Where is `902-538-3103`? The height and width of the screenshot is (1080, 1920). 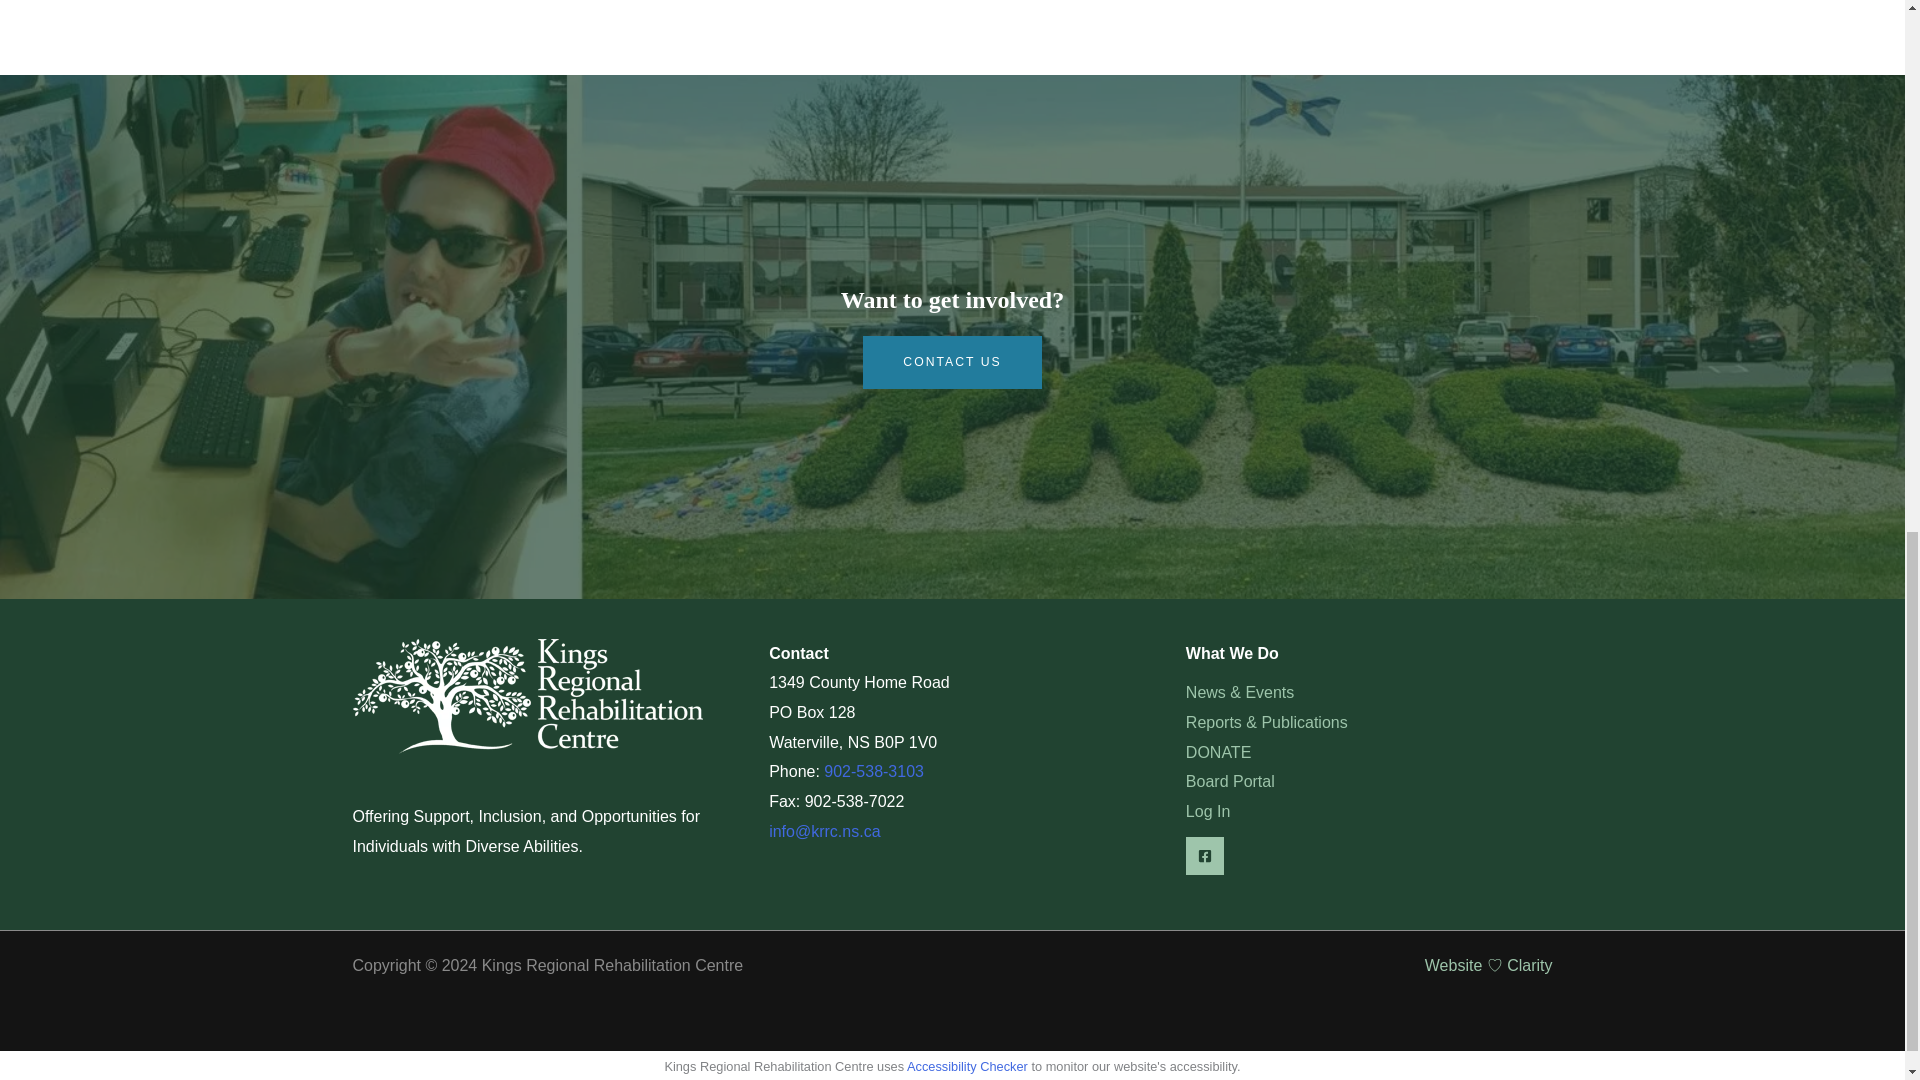
902-538-3103 is located at coordinates (873, 770).